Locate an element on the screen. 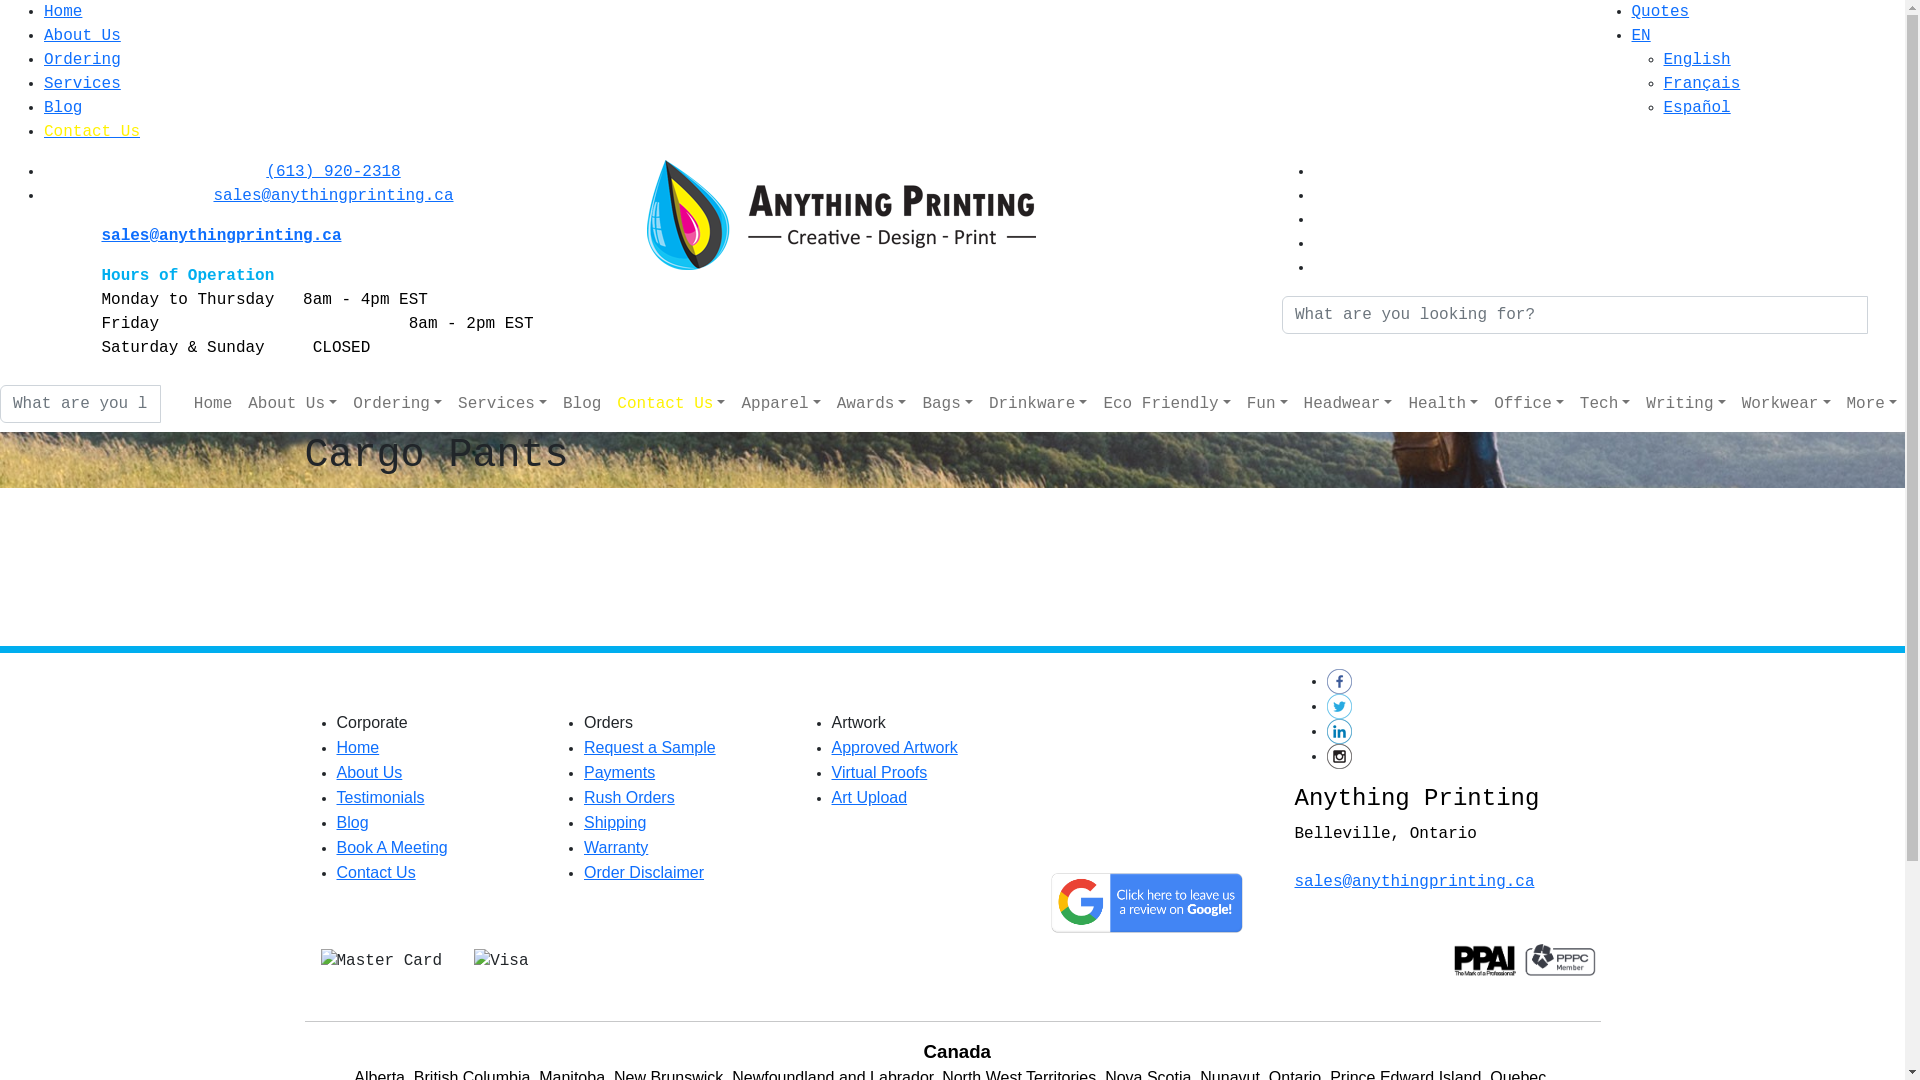 The image size is (1920, 1080). Testimonials is located at coordinates (380, 798).